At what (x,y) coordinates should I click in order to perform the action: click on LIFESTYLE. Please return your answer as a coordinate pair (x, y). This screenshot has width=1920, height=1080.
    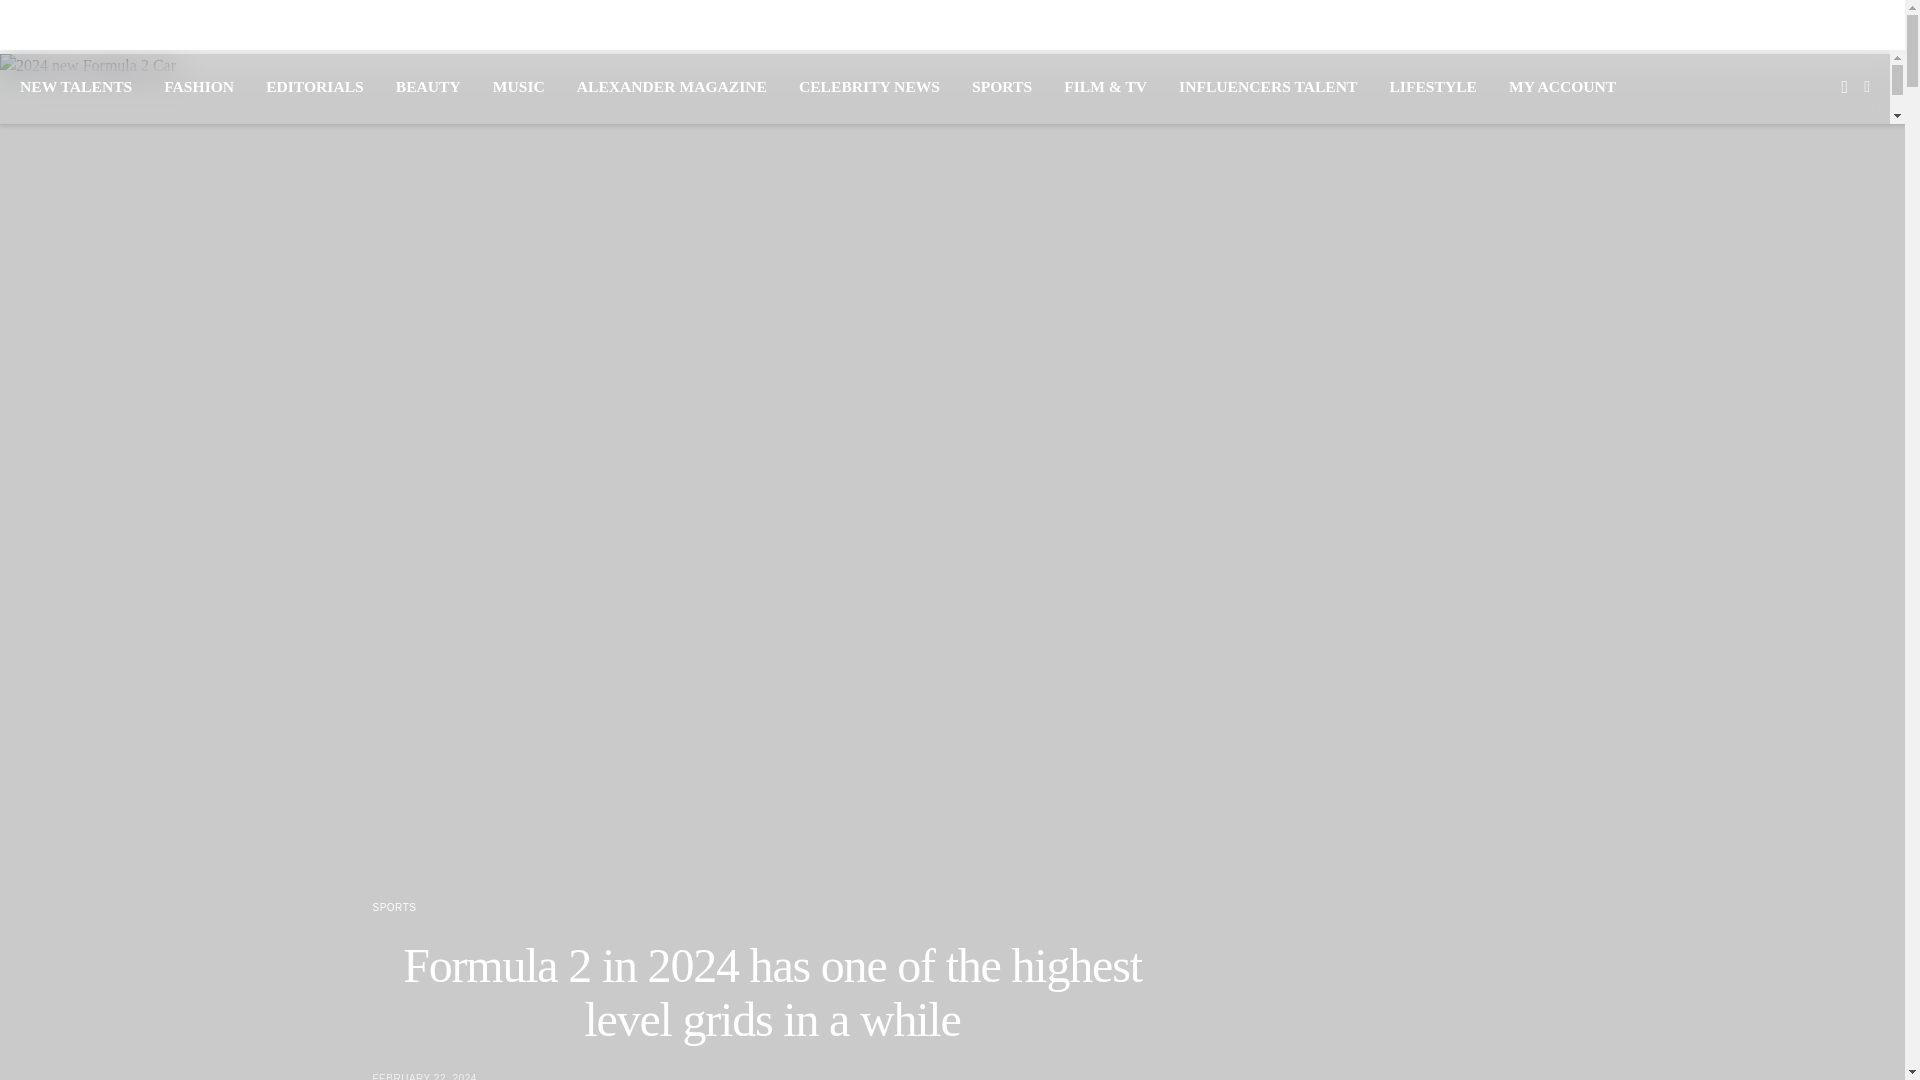
    Looking at the image, I should click on (1432, 86).